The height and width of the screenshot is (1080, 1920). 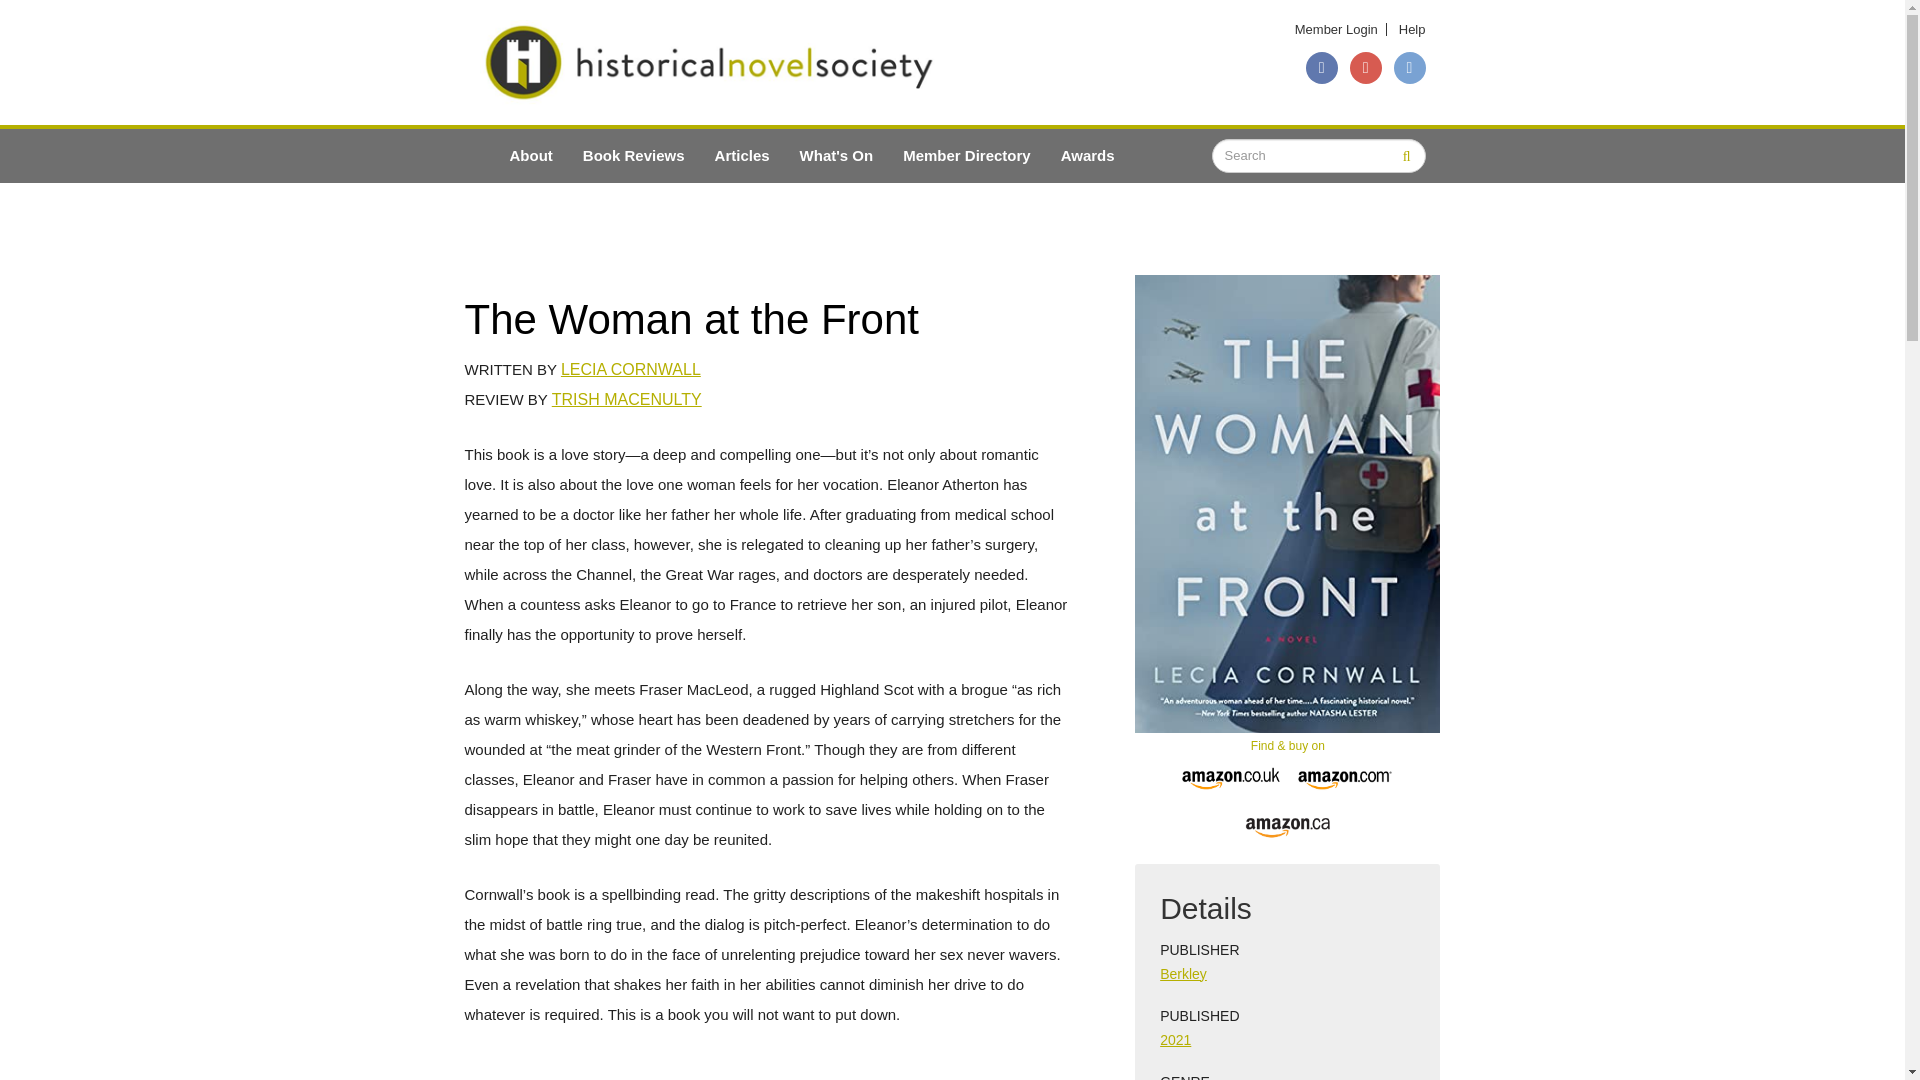 I want to click on About, so click(x=530, y=155).